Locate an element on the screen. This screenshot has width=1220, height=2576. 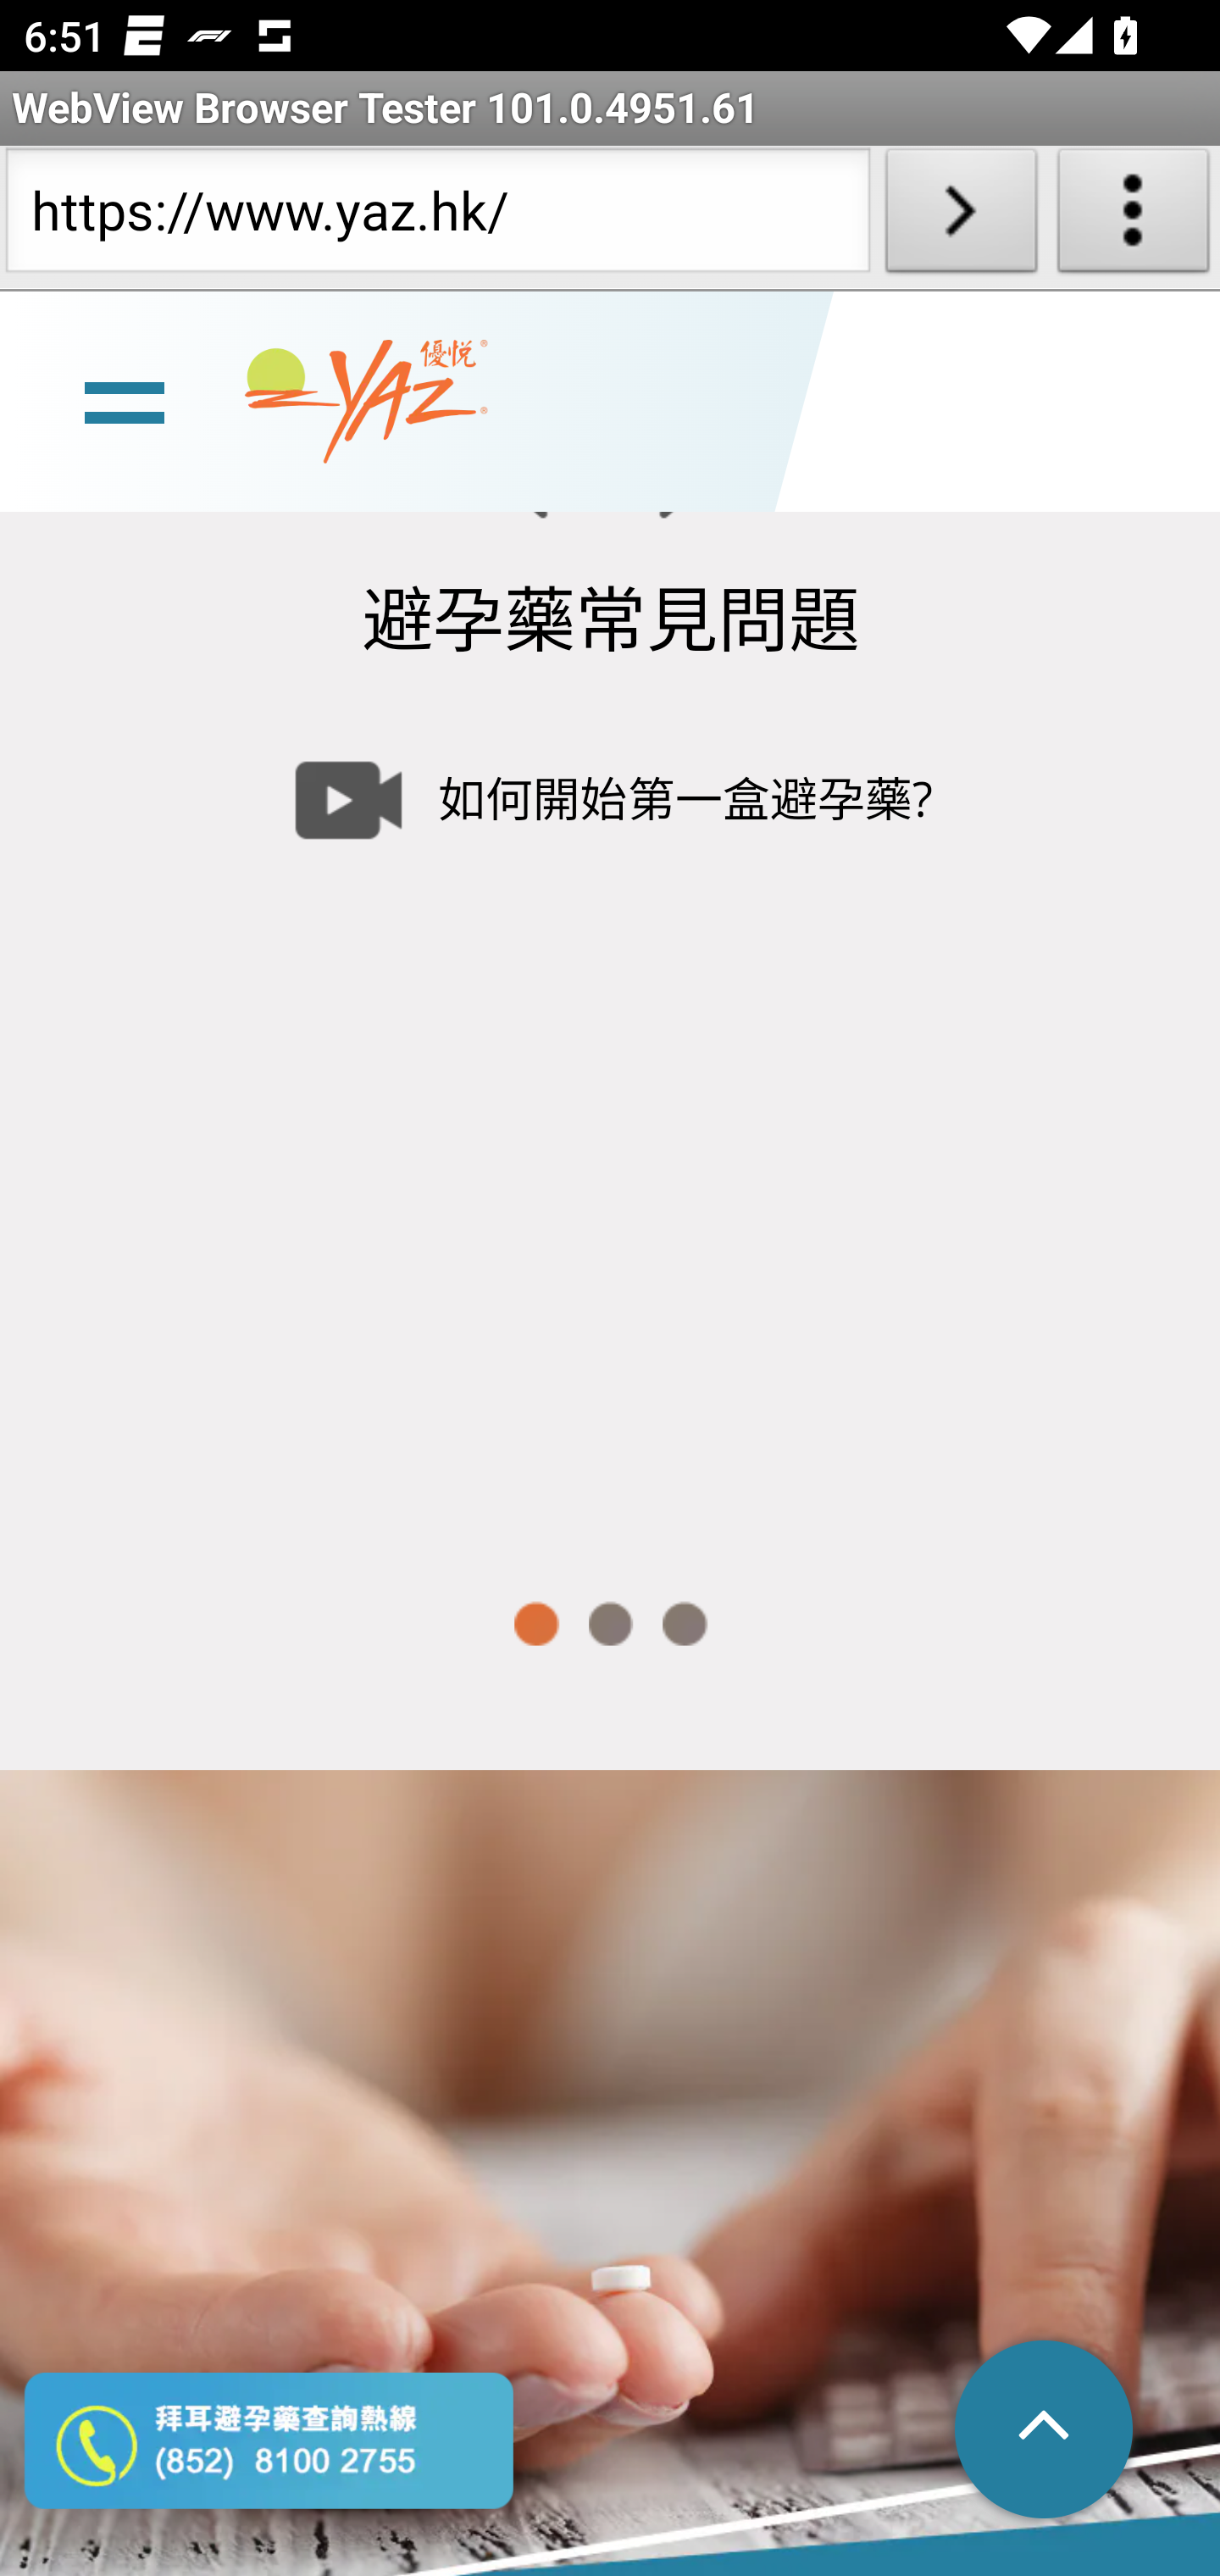
 is located at coordinates (1045, 2432).